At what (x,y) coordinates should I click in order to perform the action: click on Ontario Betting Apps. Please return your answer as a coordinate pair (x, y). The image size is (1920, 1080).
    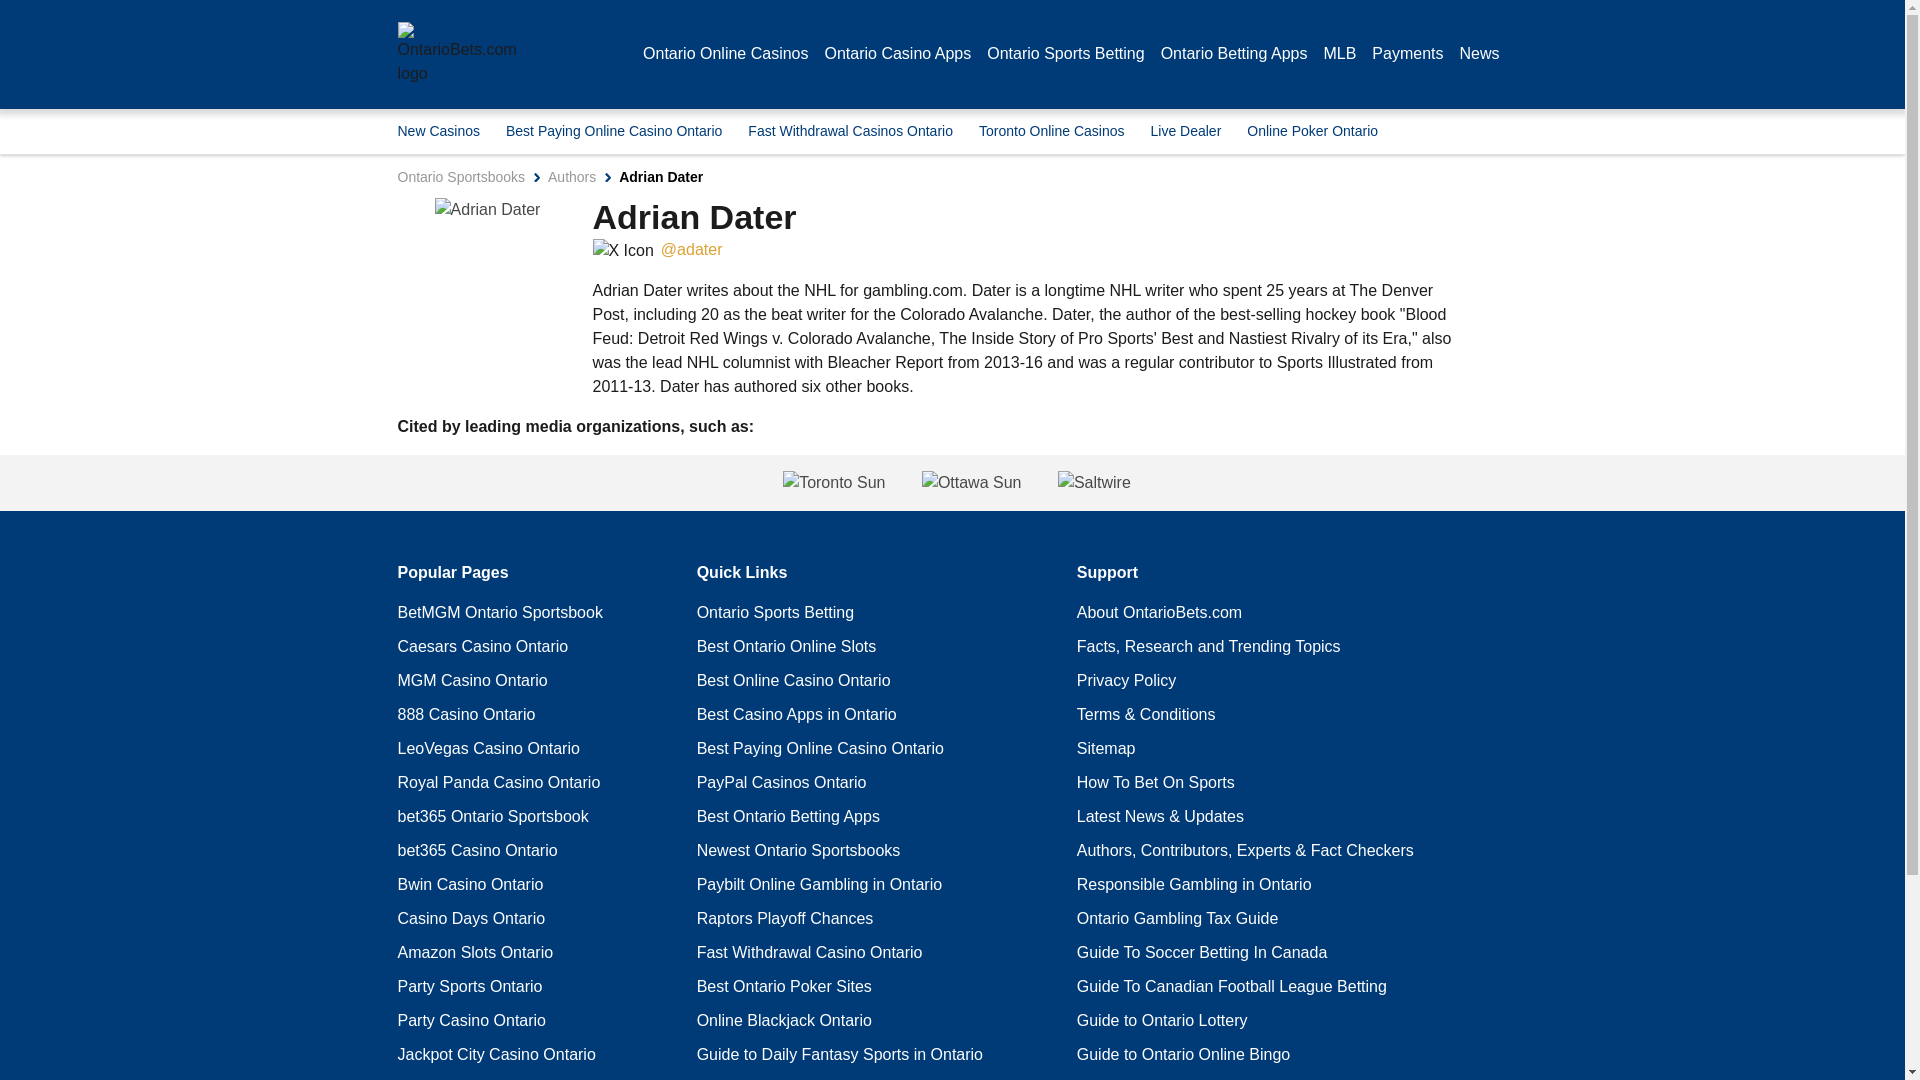
    Looking at the image, I should click on (1234, 54).